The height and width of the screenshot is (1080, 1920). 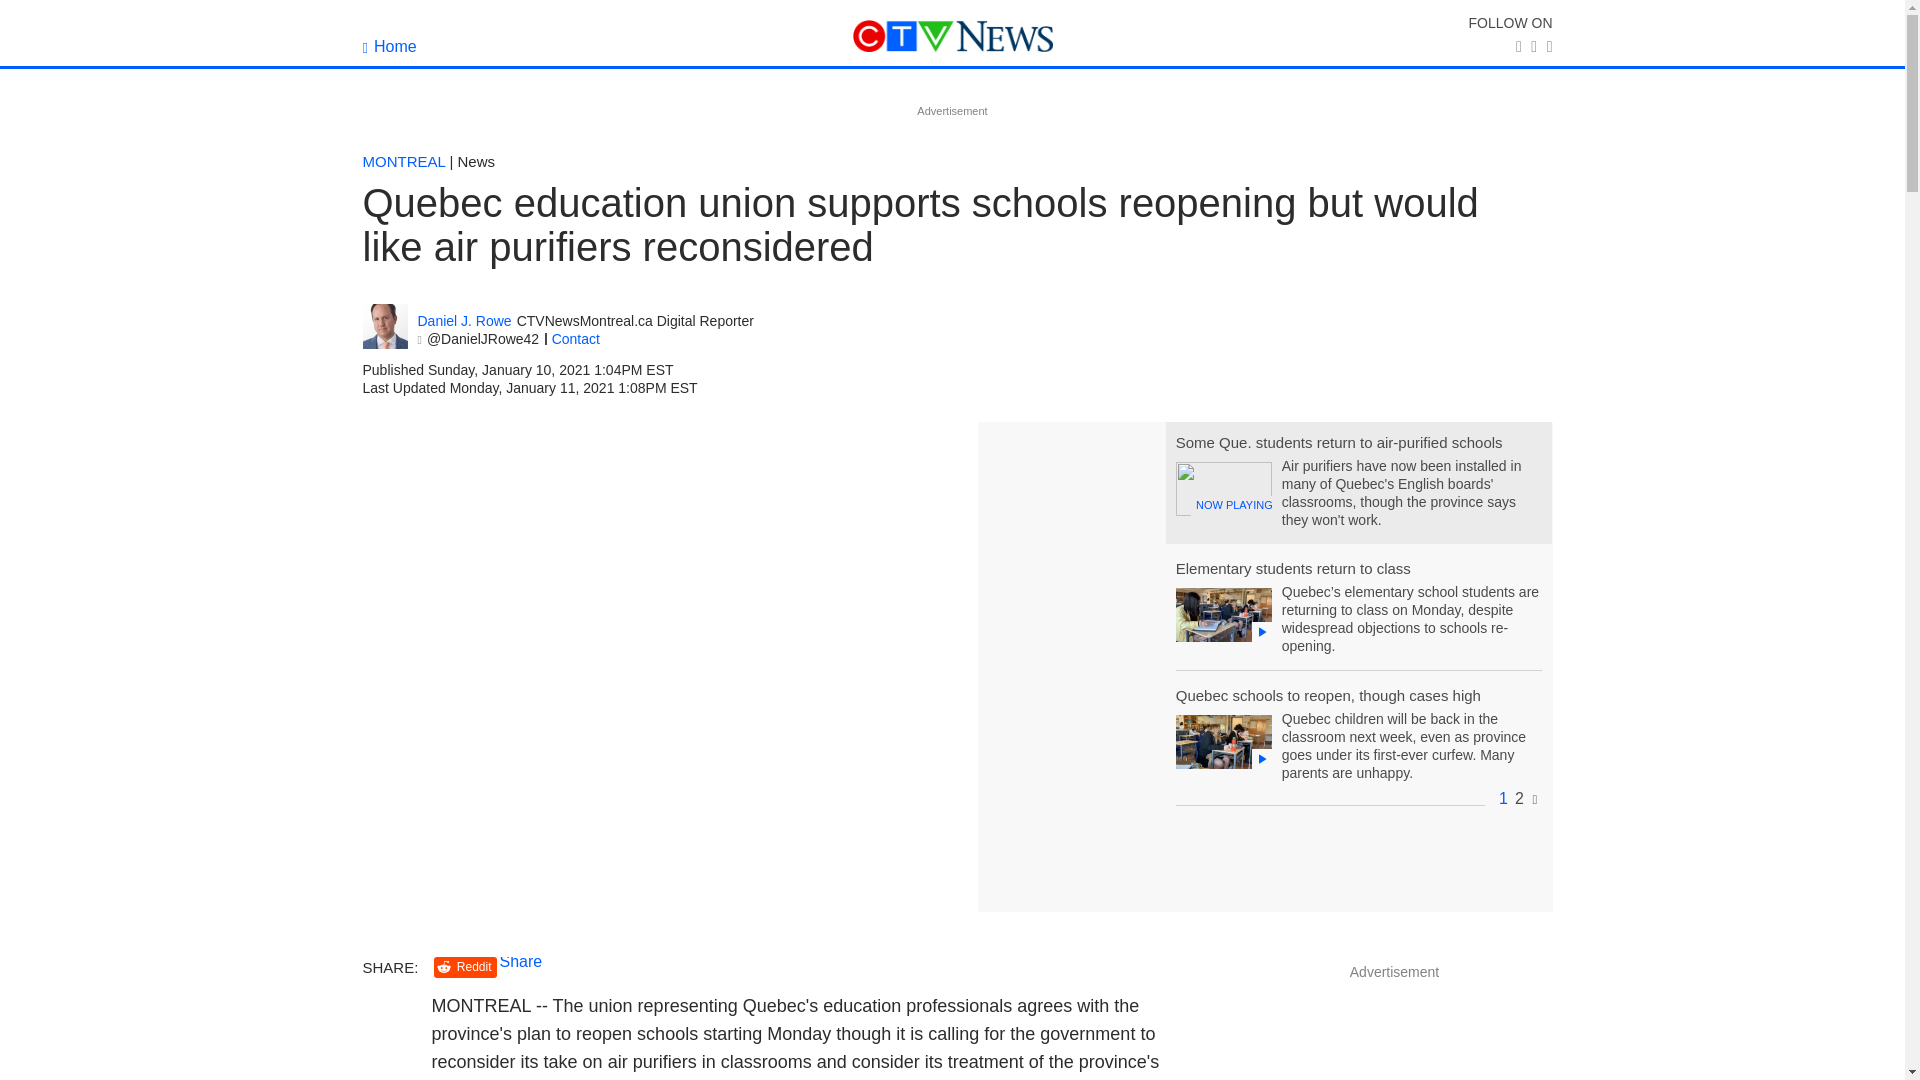 What do you see at coordinates (389, 46) in the screenshot?
I see `Home` at bounding box center [389, 46].